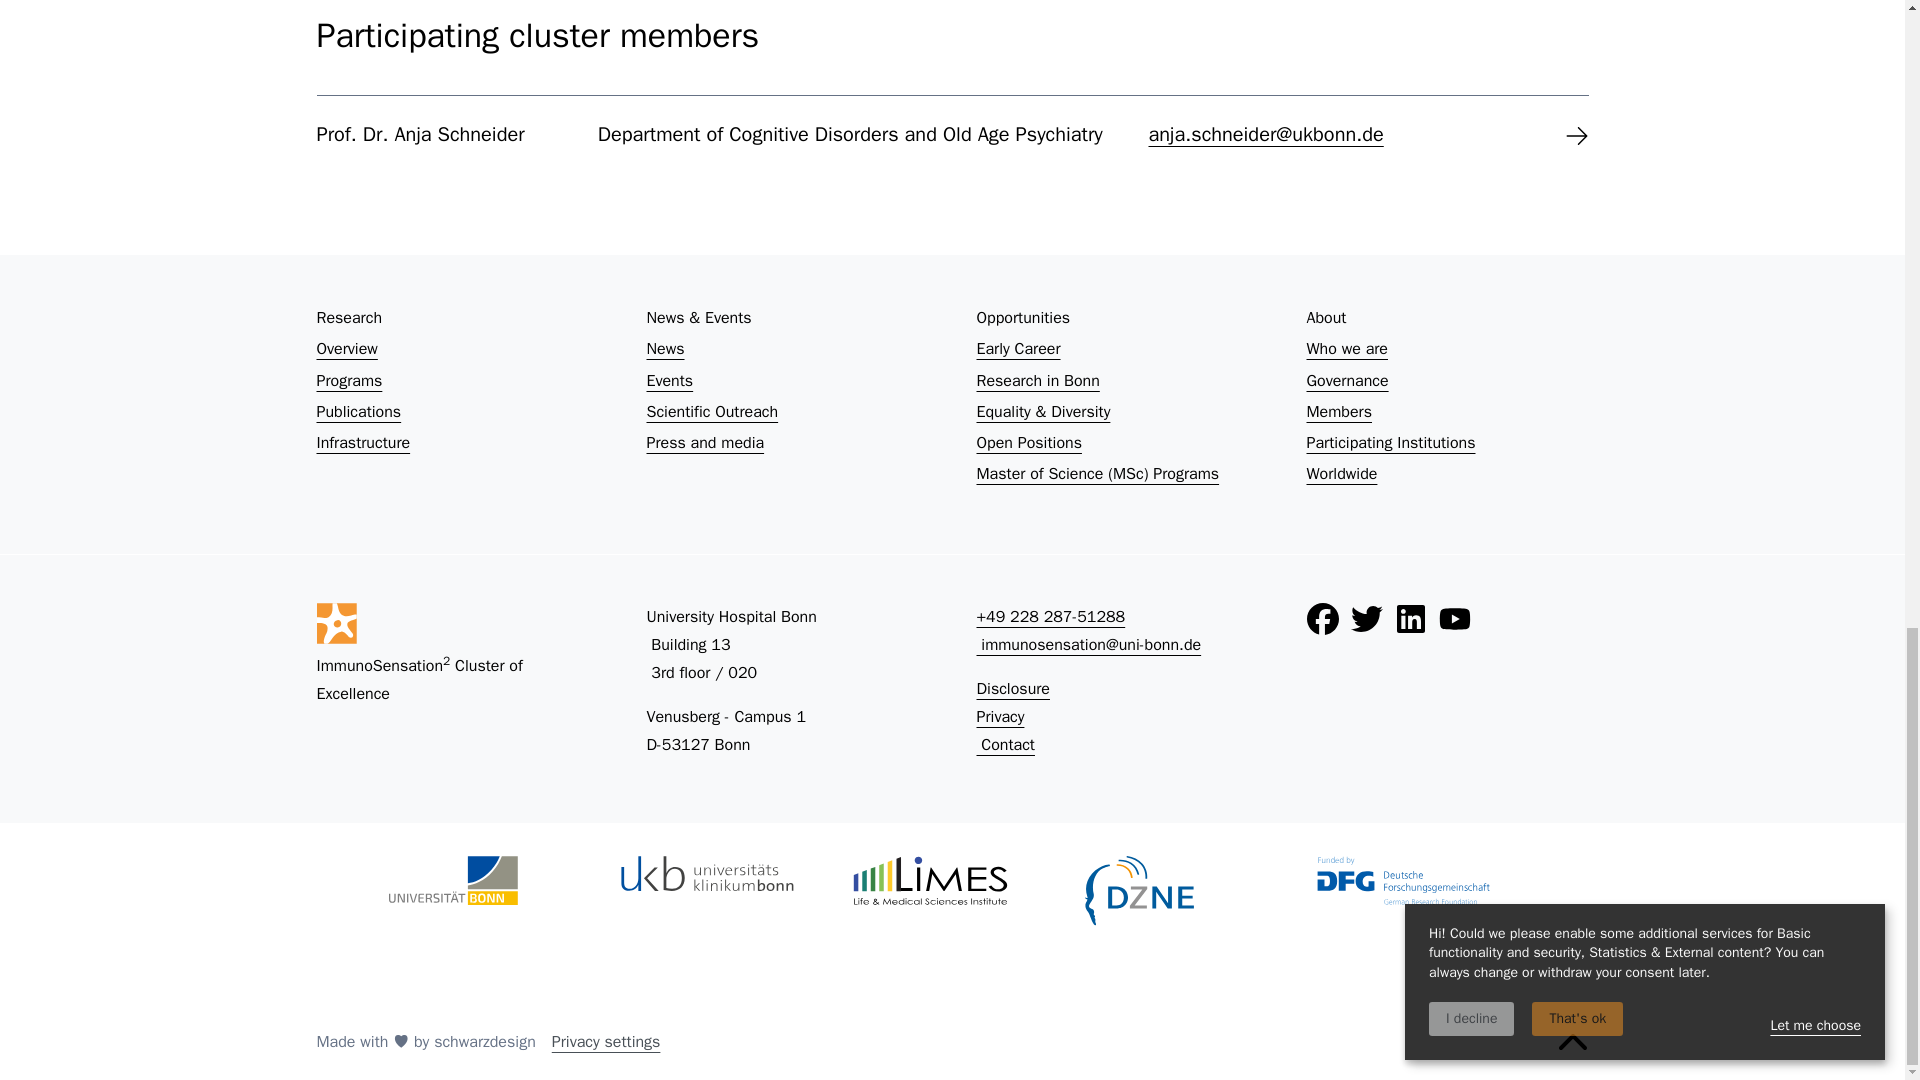 The image size is (1920, 1080). What do you see at coordinates (456, 380) in the screenshot?
I see `Programs` at bounding box center [456, 380].